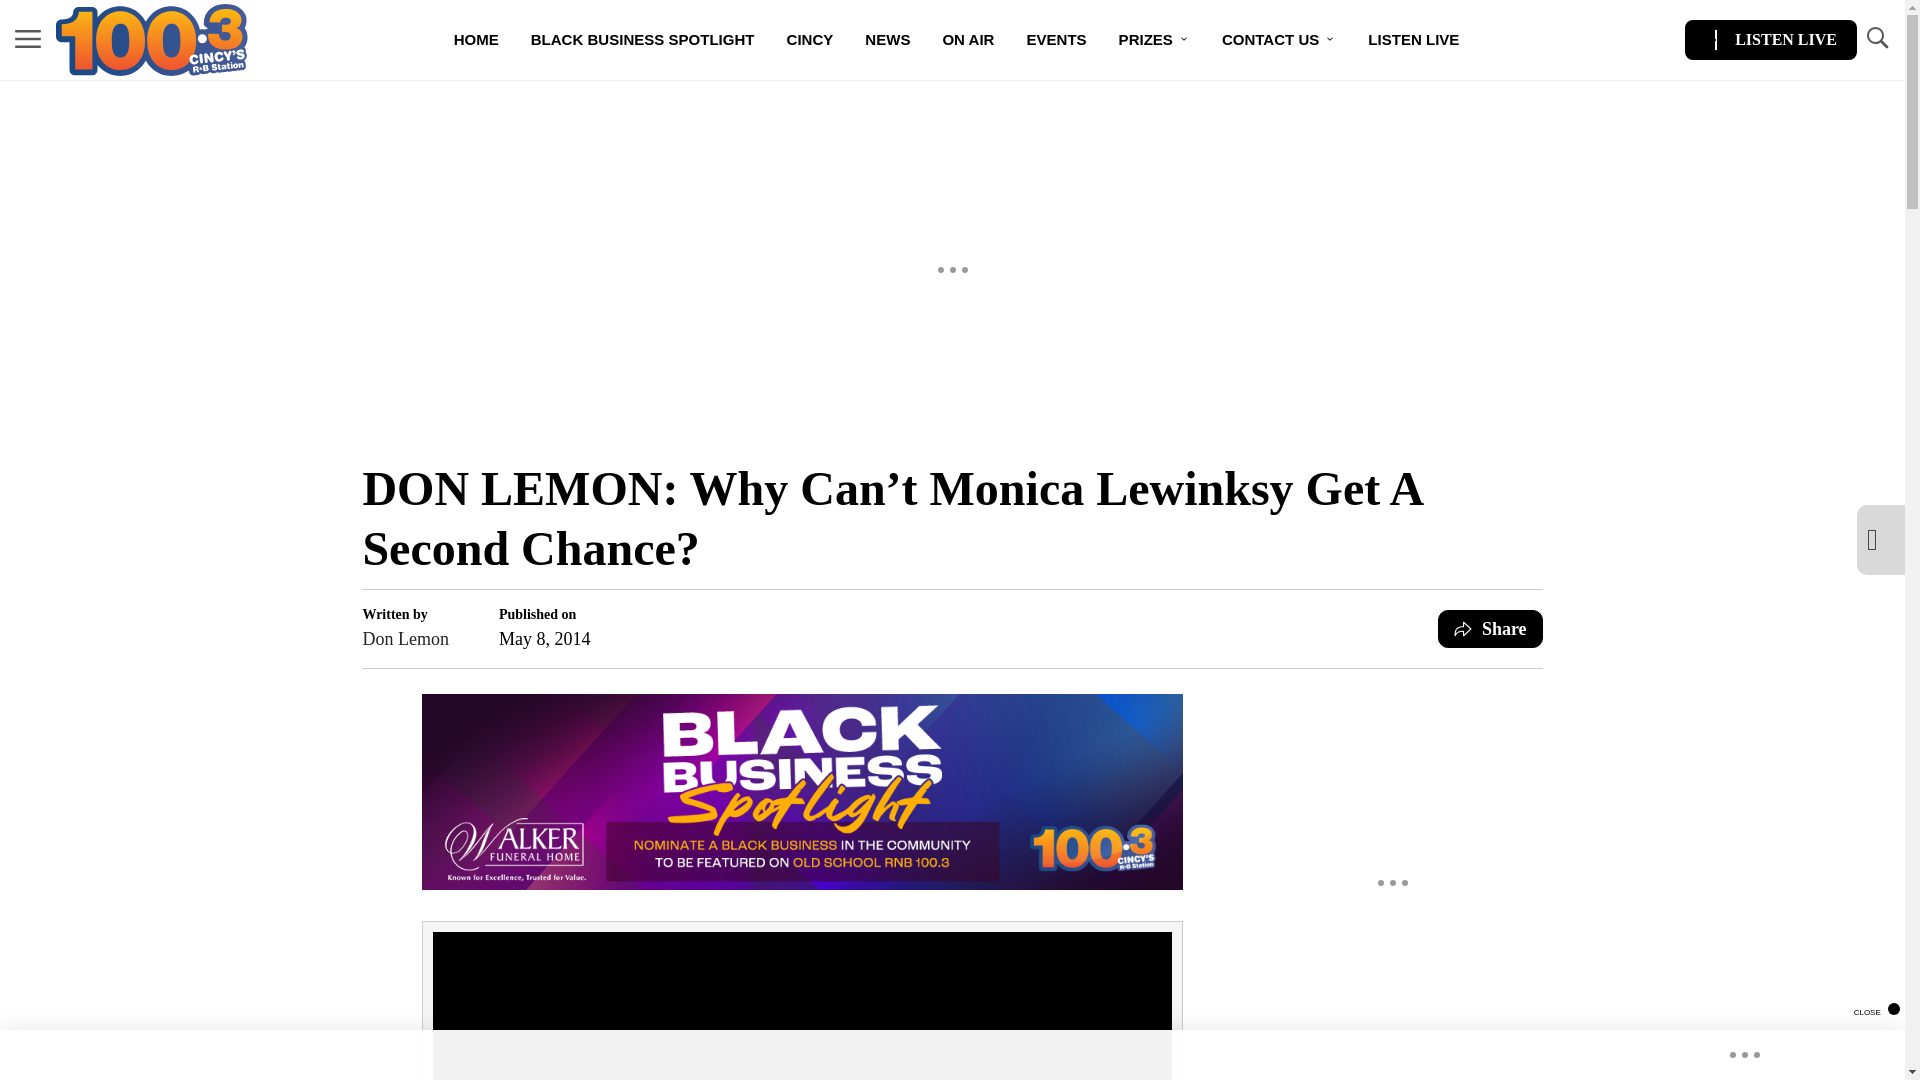  Describe the element at coordinates (1876, 40) in the screenshot. I see `TOGGLE SEARCH` at that location.